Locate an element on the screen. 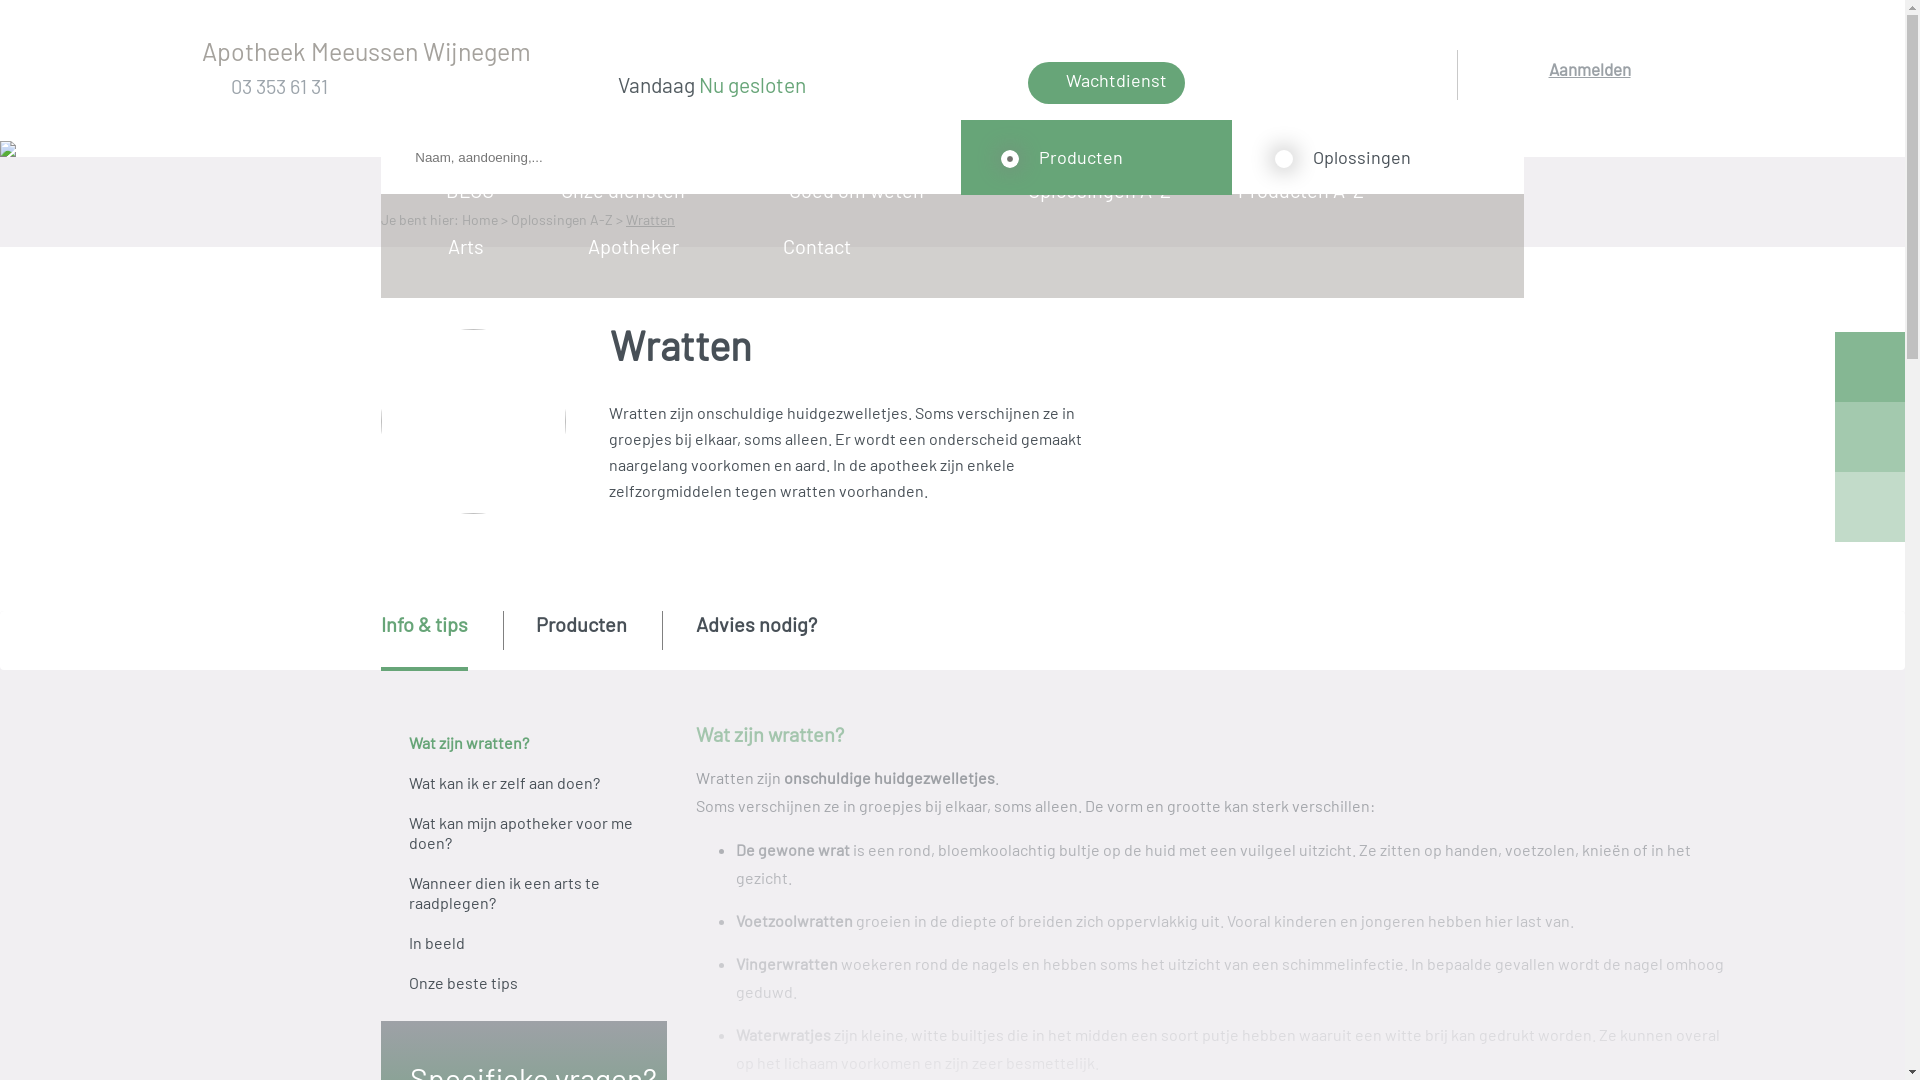  Onze beste tips is located at coordinates (524, 983).